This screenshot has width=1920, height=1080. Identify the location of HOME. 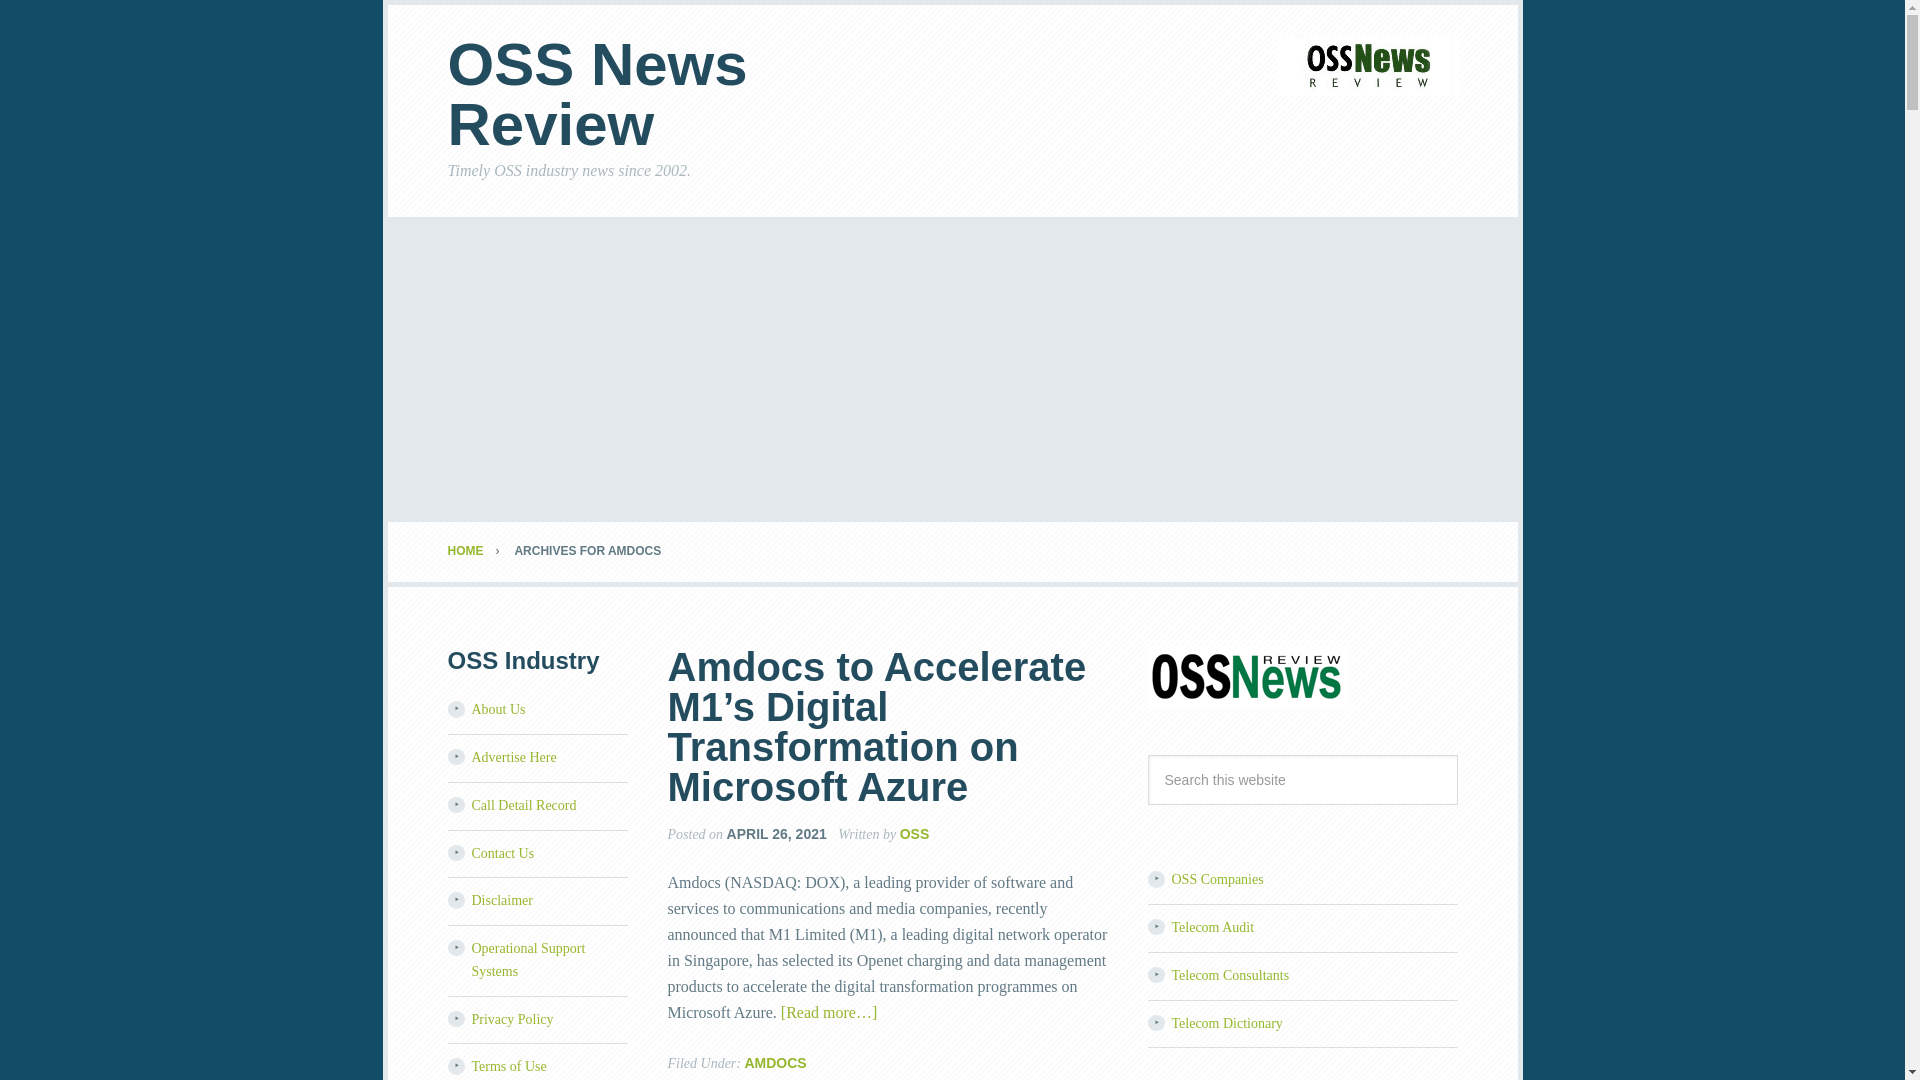
(480, 551).